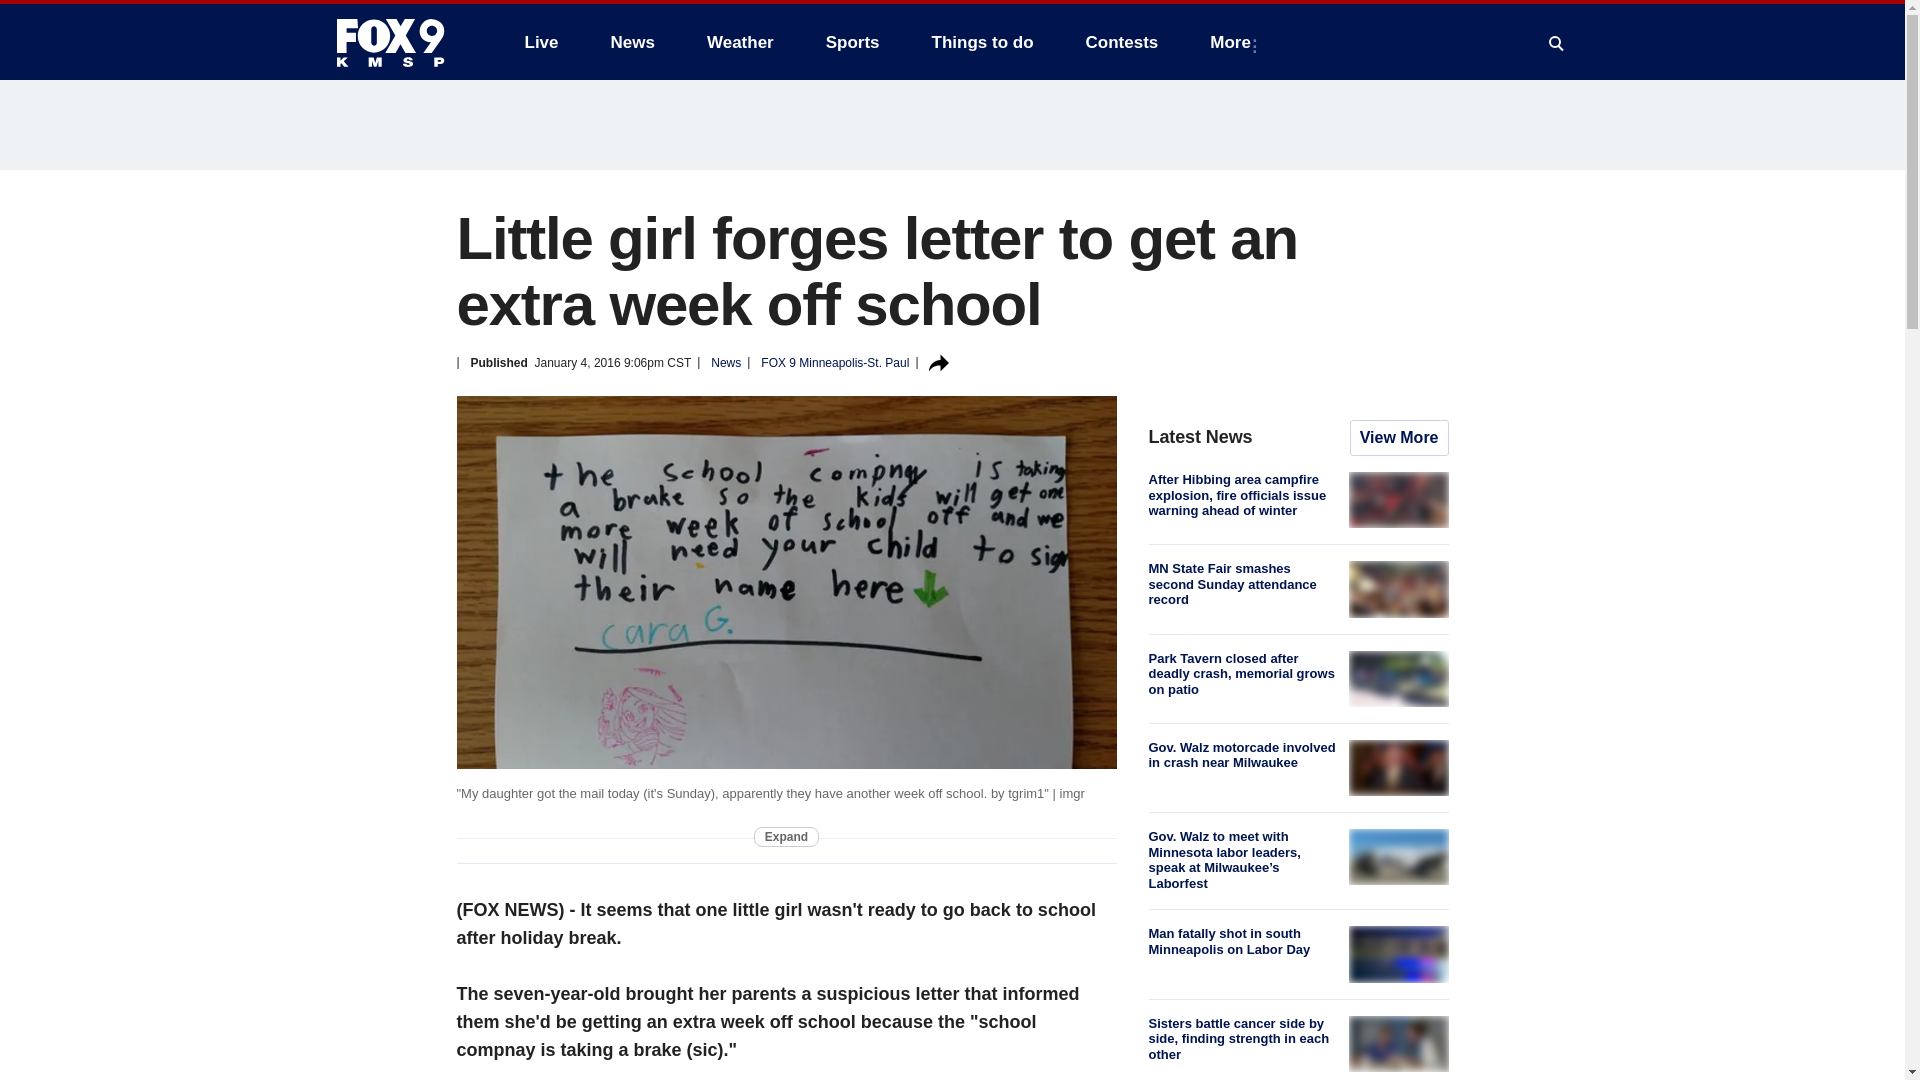 The height and width of the screenshot is (1080, 1920). Describe the element at coordinates (982, 42) in the screenshot. I see `Things to do` at that location.